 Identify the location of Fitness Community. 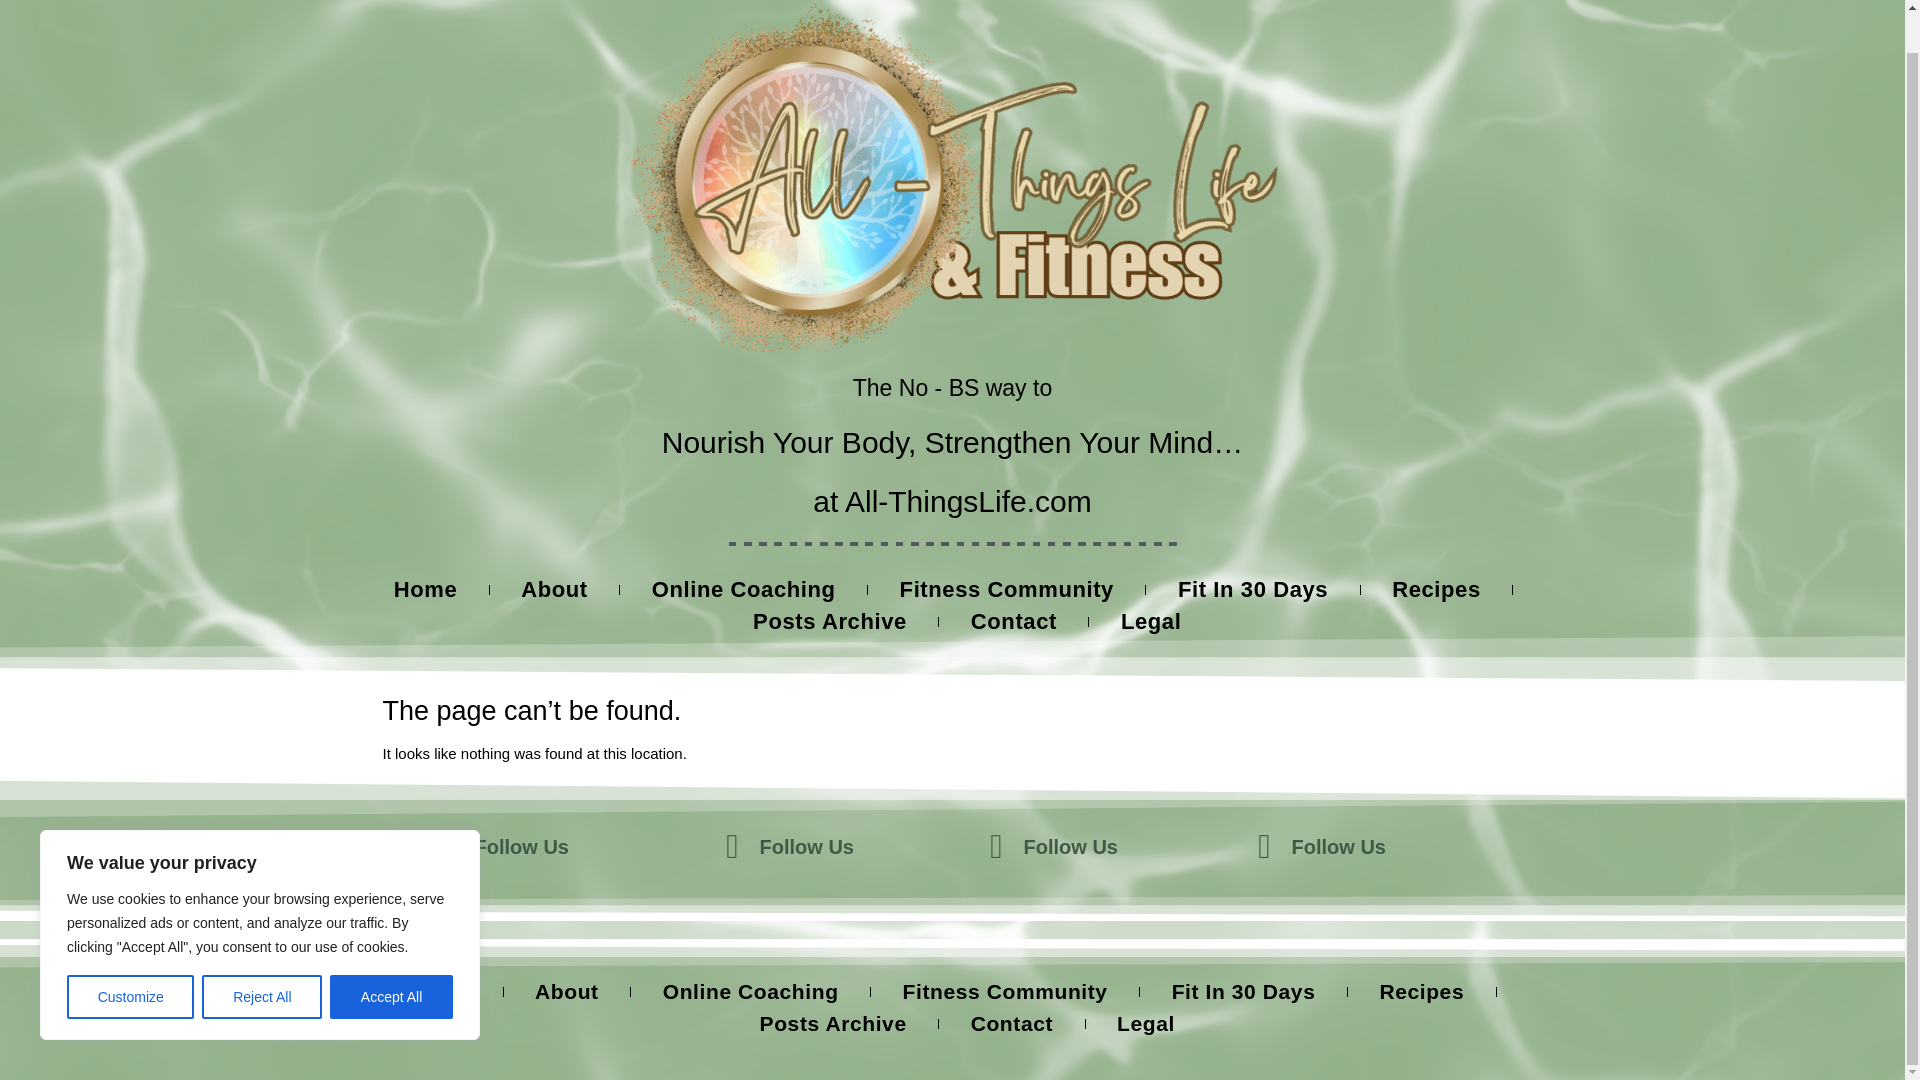
(1006, 589).